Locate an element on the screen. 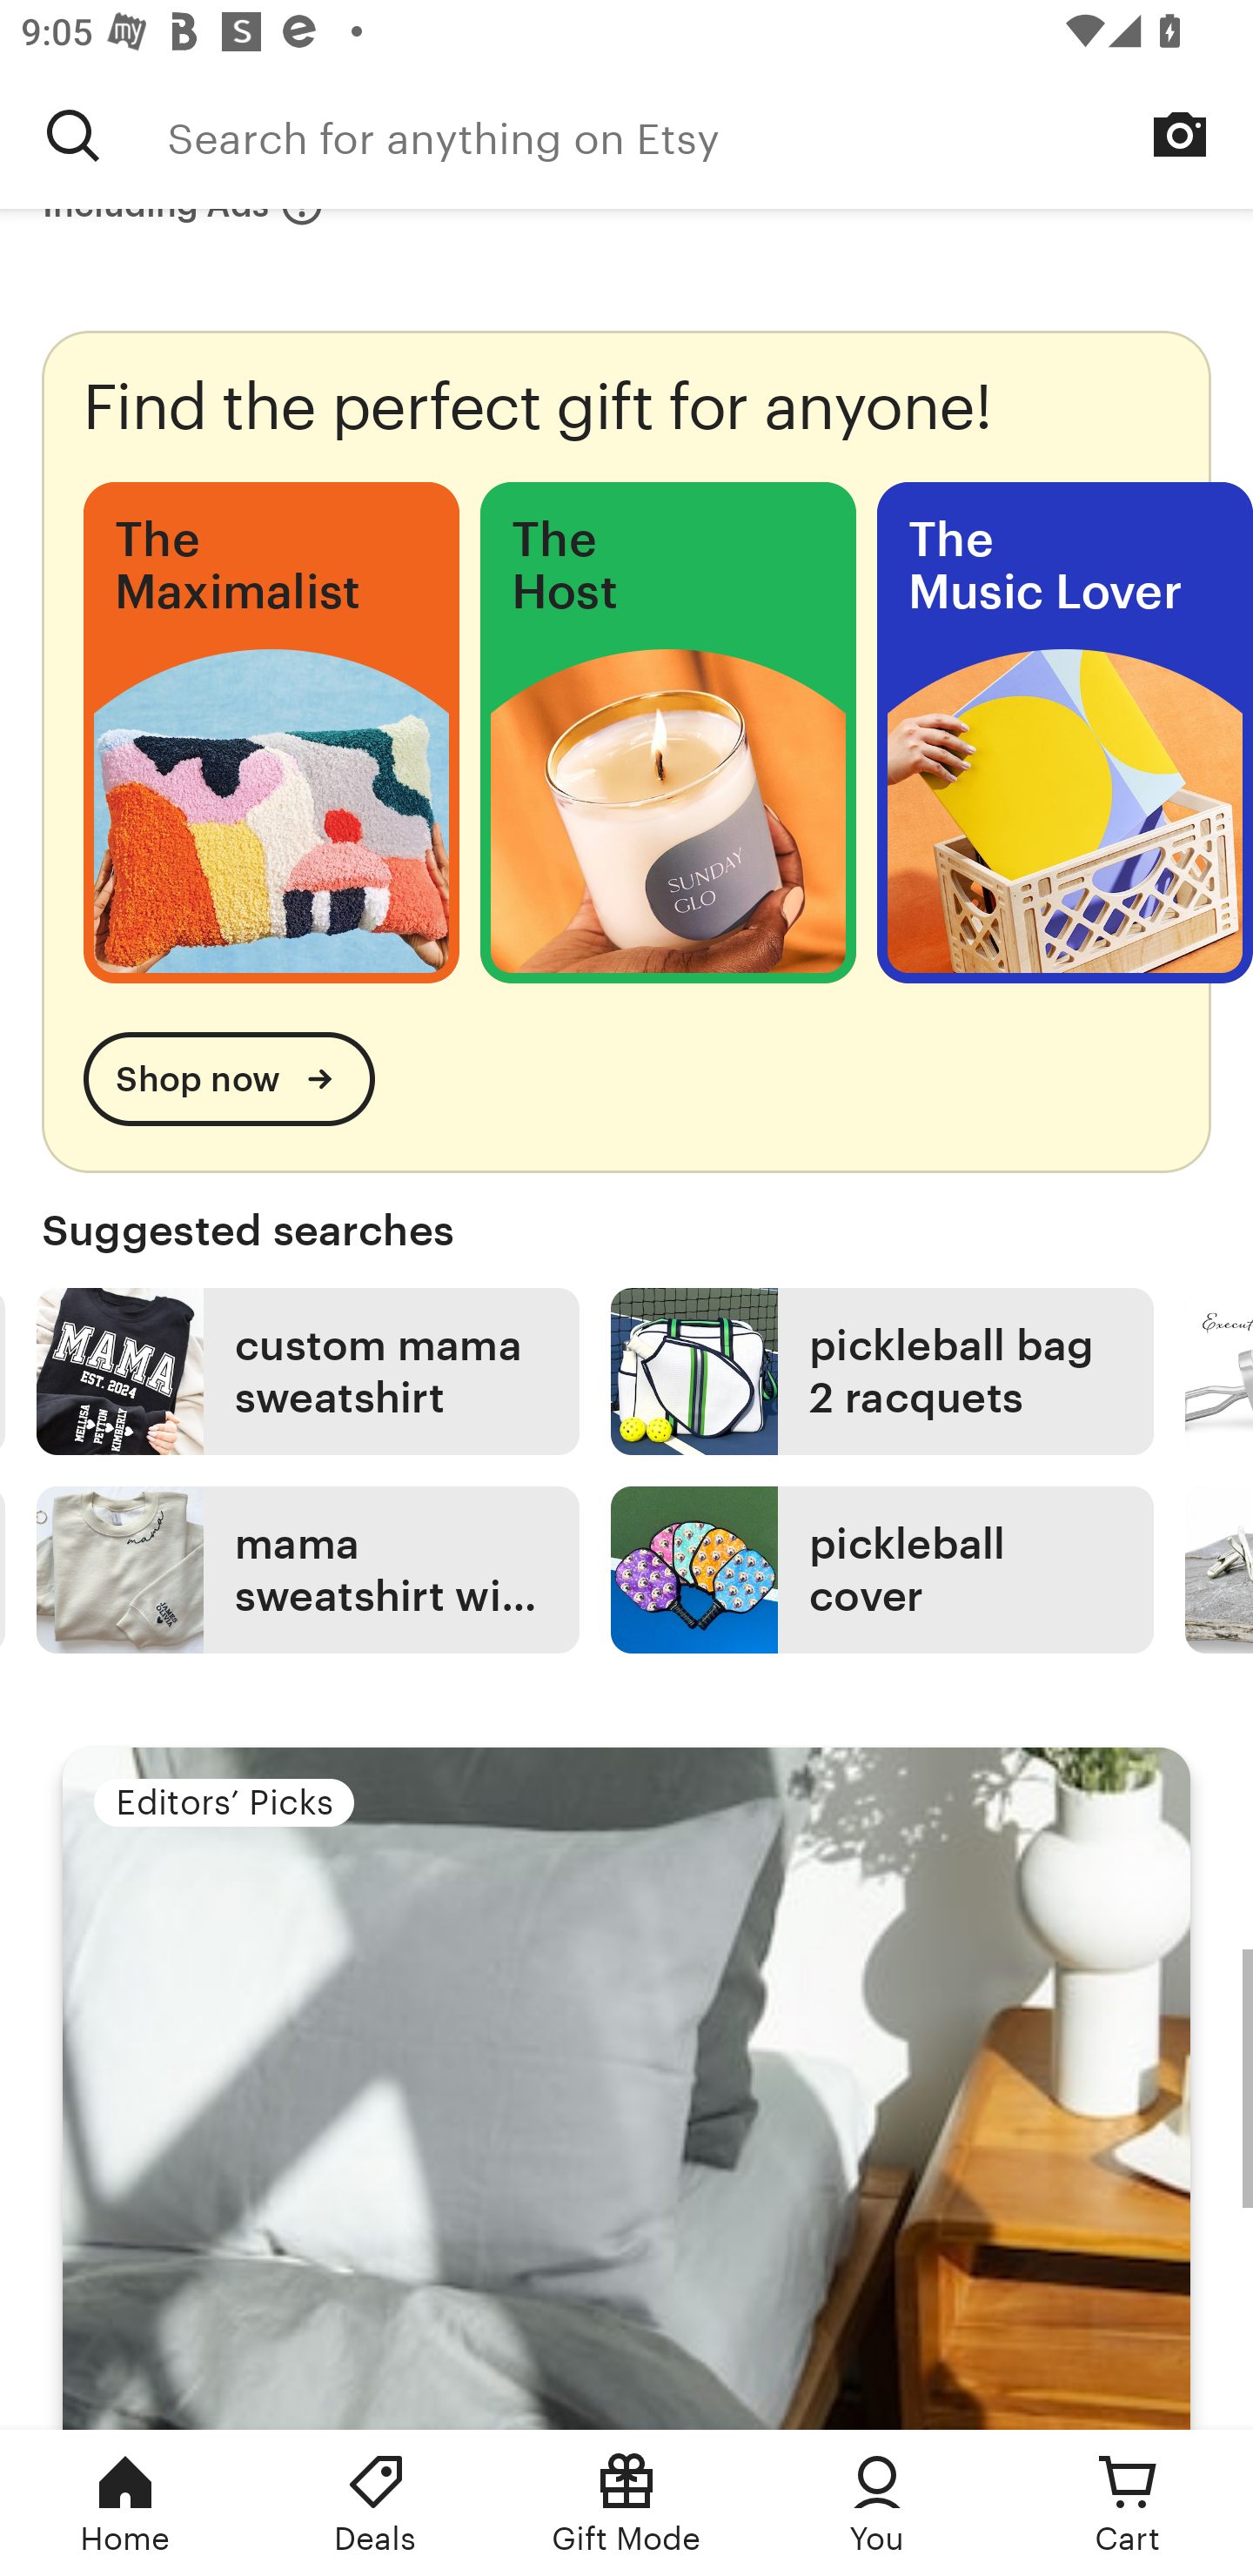 Image resolution: width=1253 pixels, height=2576 pixels. mama sweatshirt with kid name is located at coordinates (307, 1570).